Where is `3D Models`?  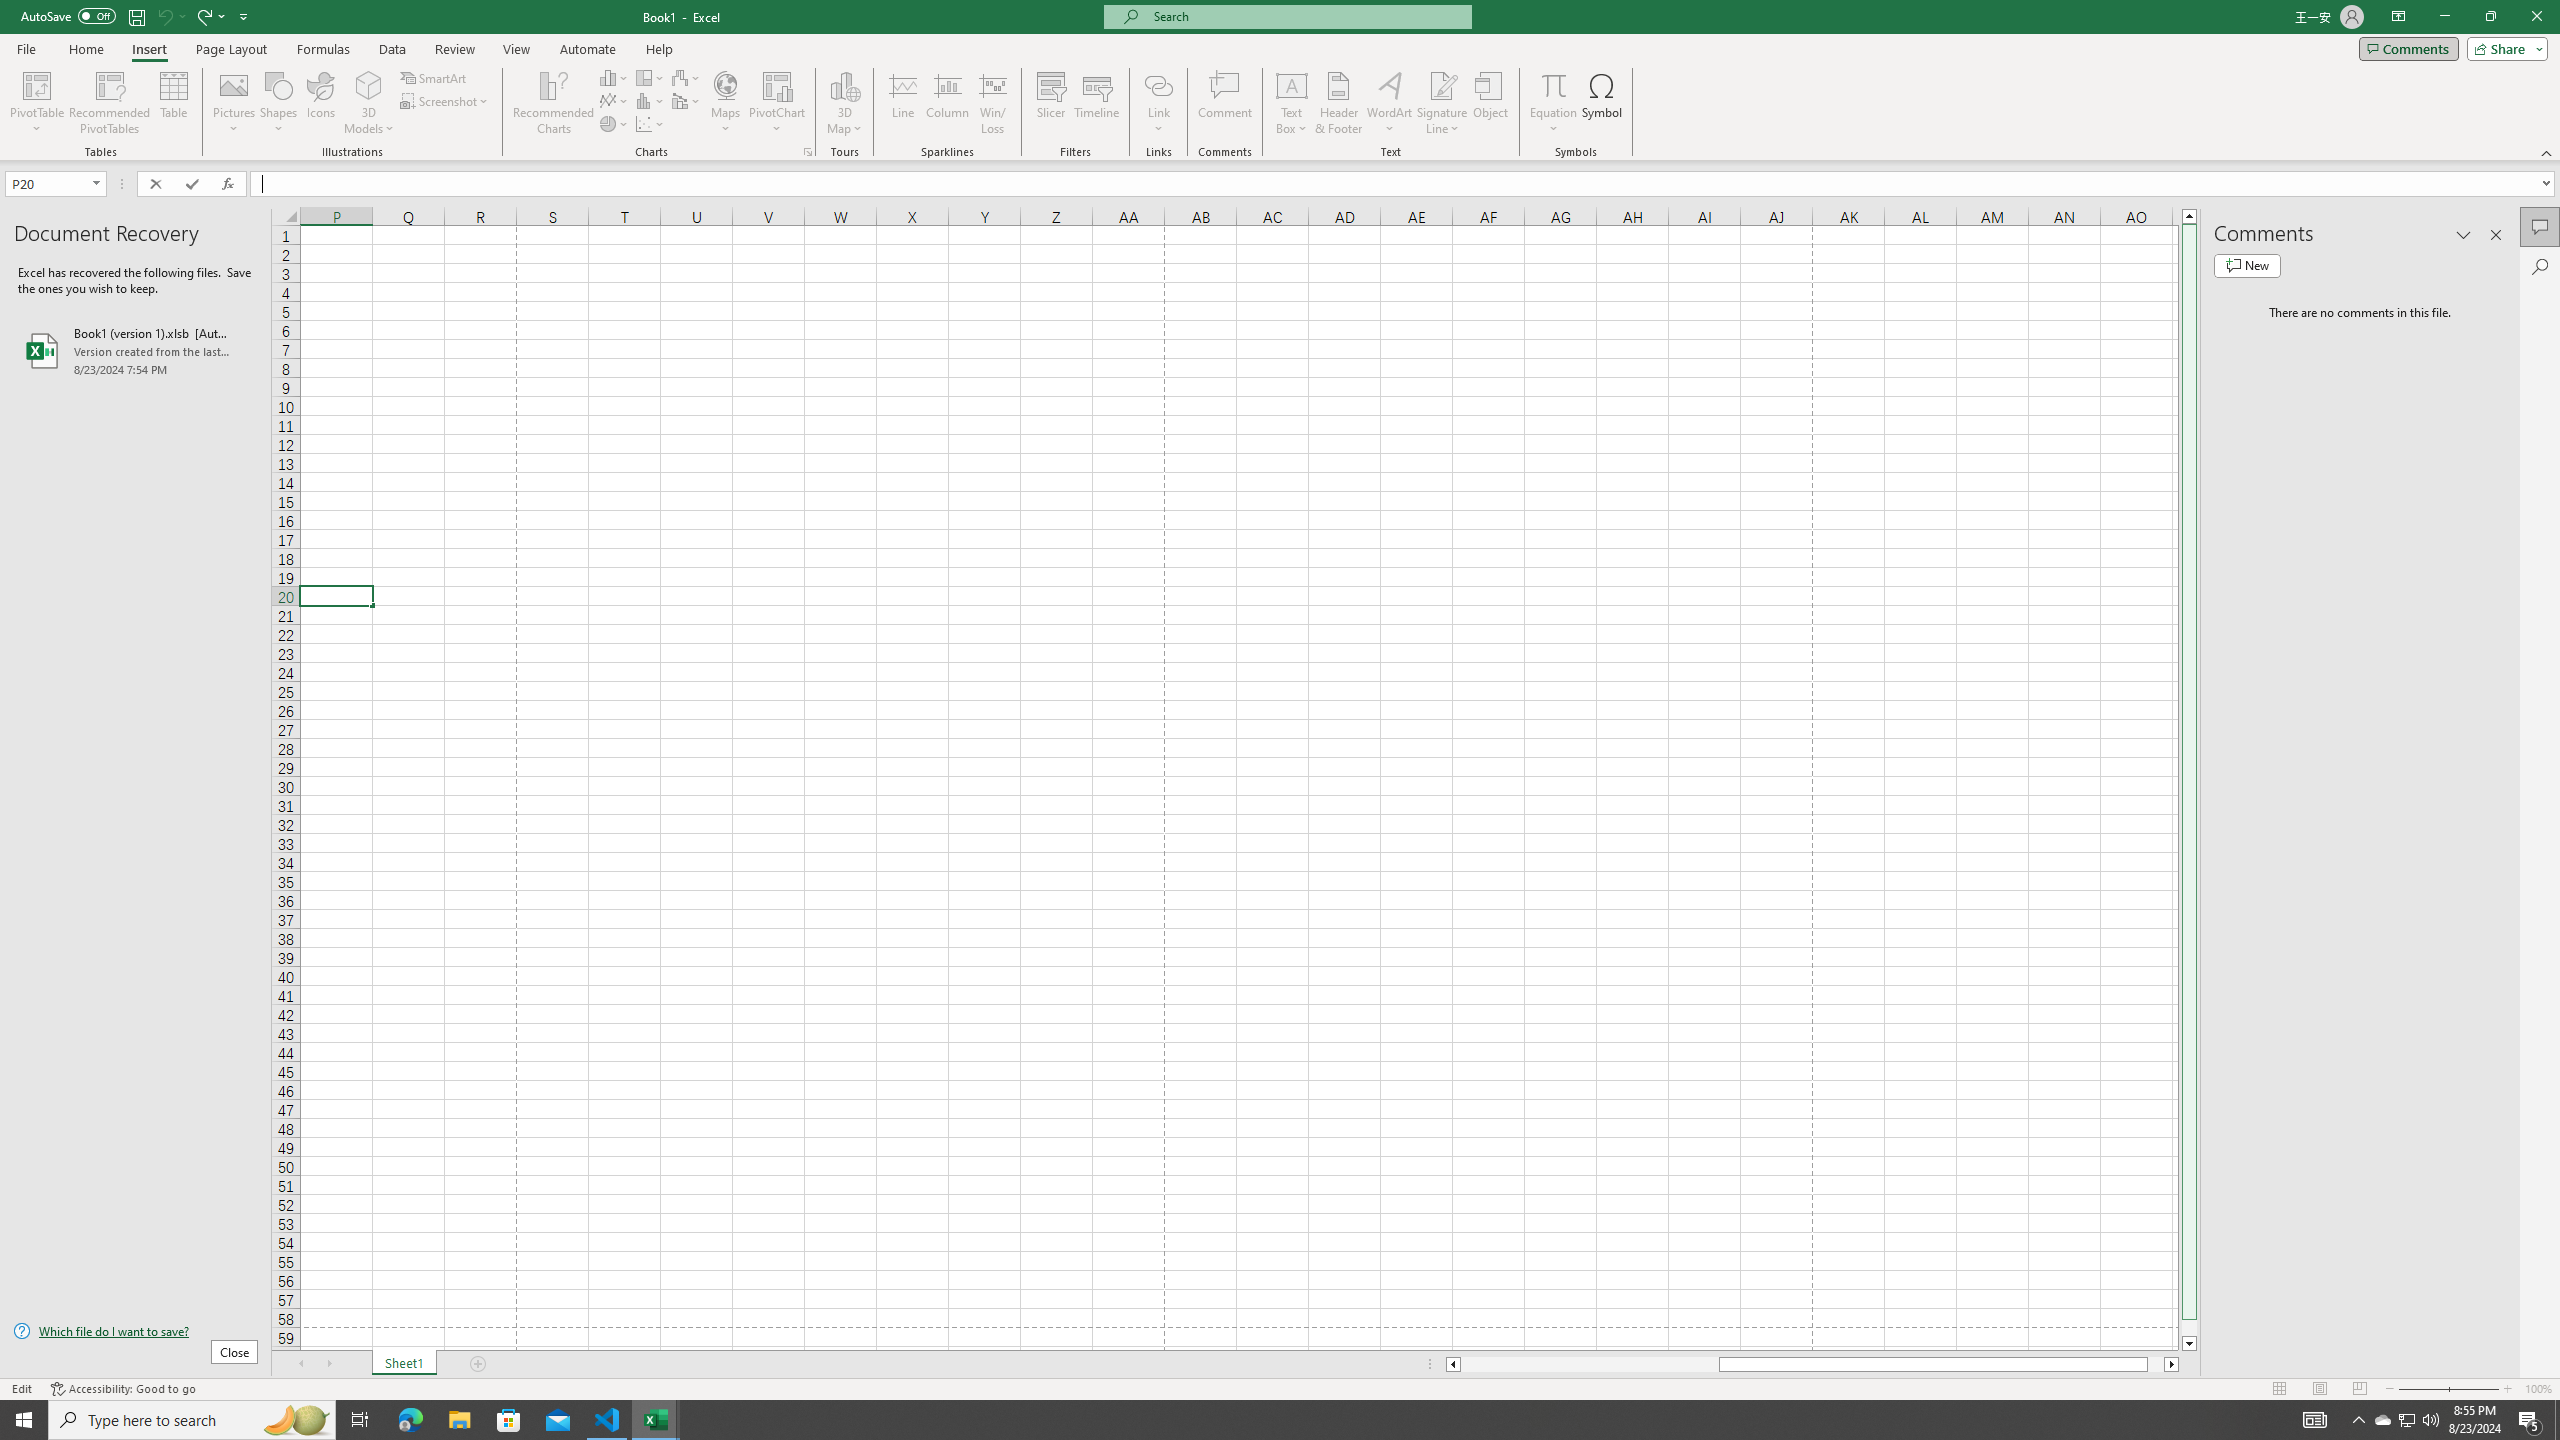 3D Models is located at coordinates (370, 103).